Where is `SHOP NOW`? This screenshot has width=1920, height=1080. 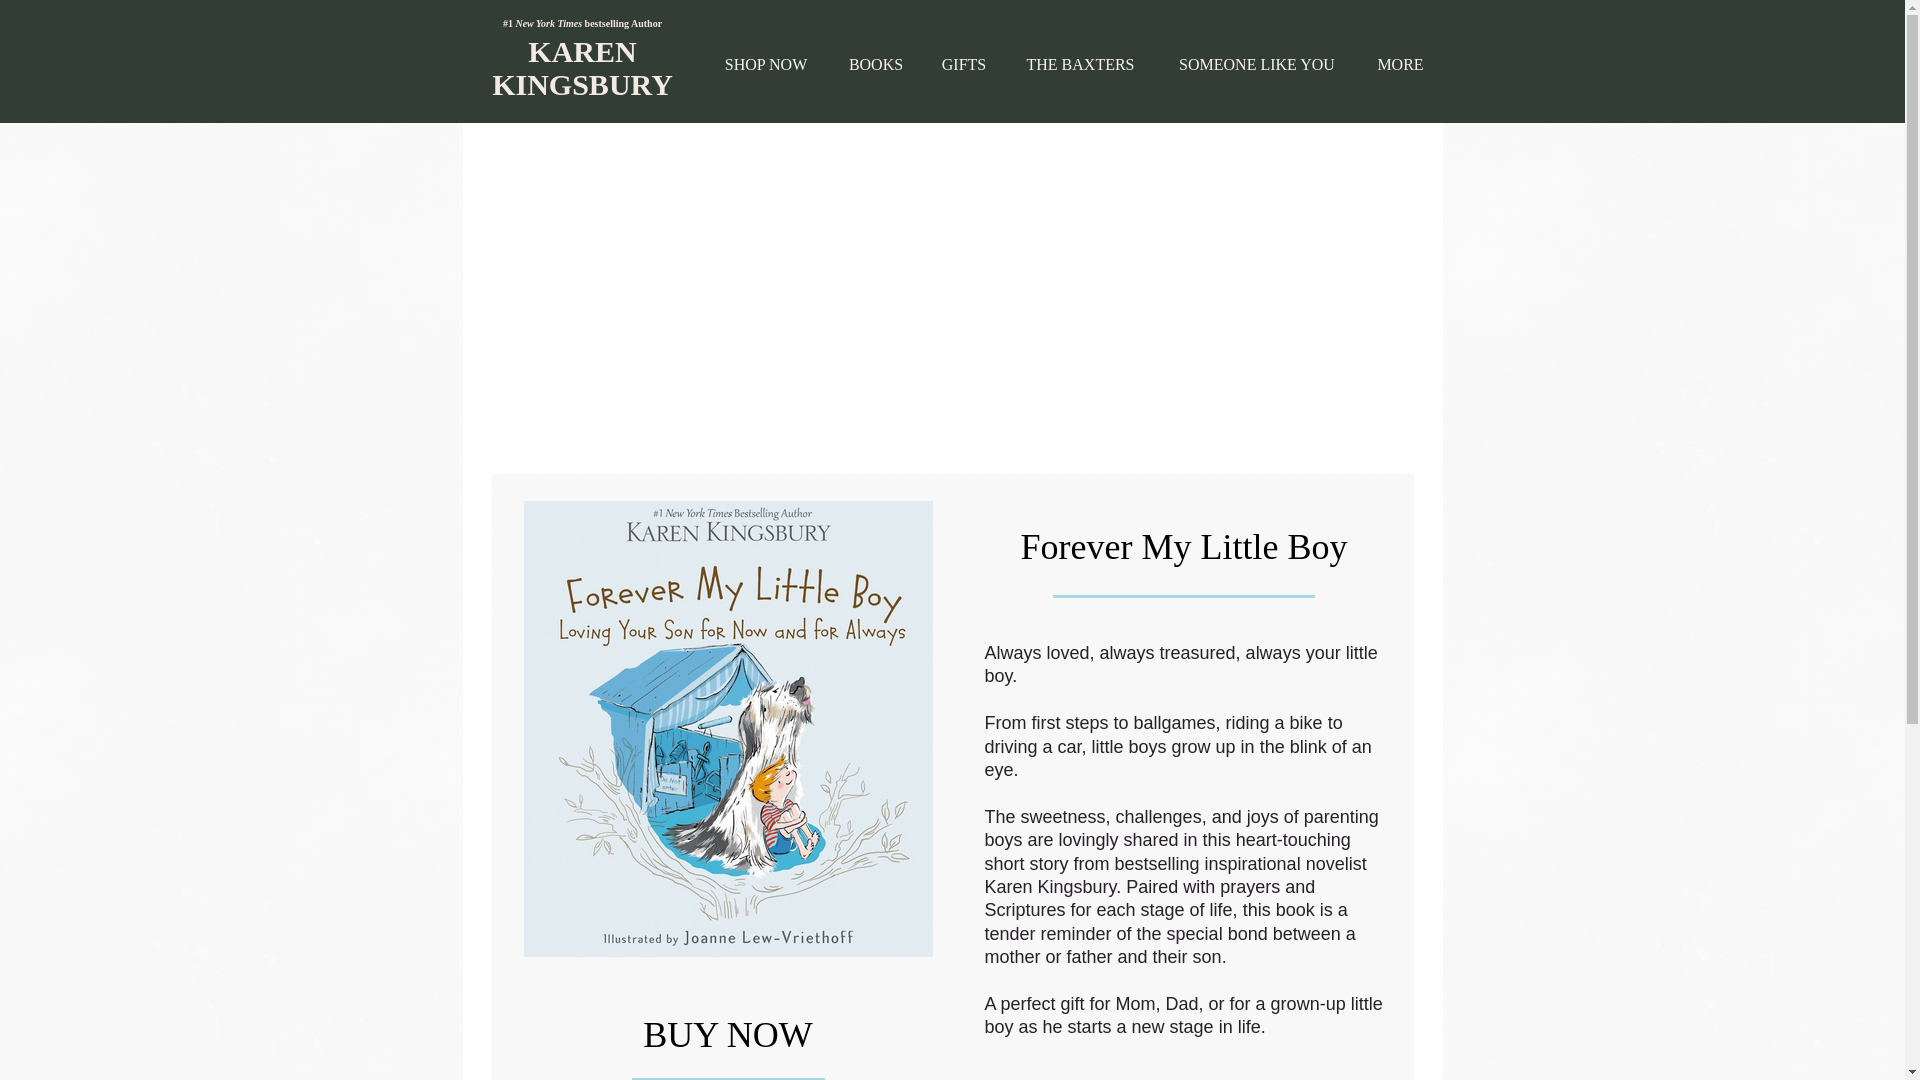 SHOP NOW is located at coordinates (766, 64).